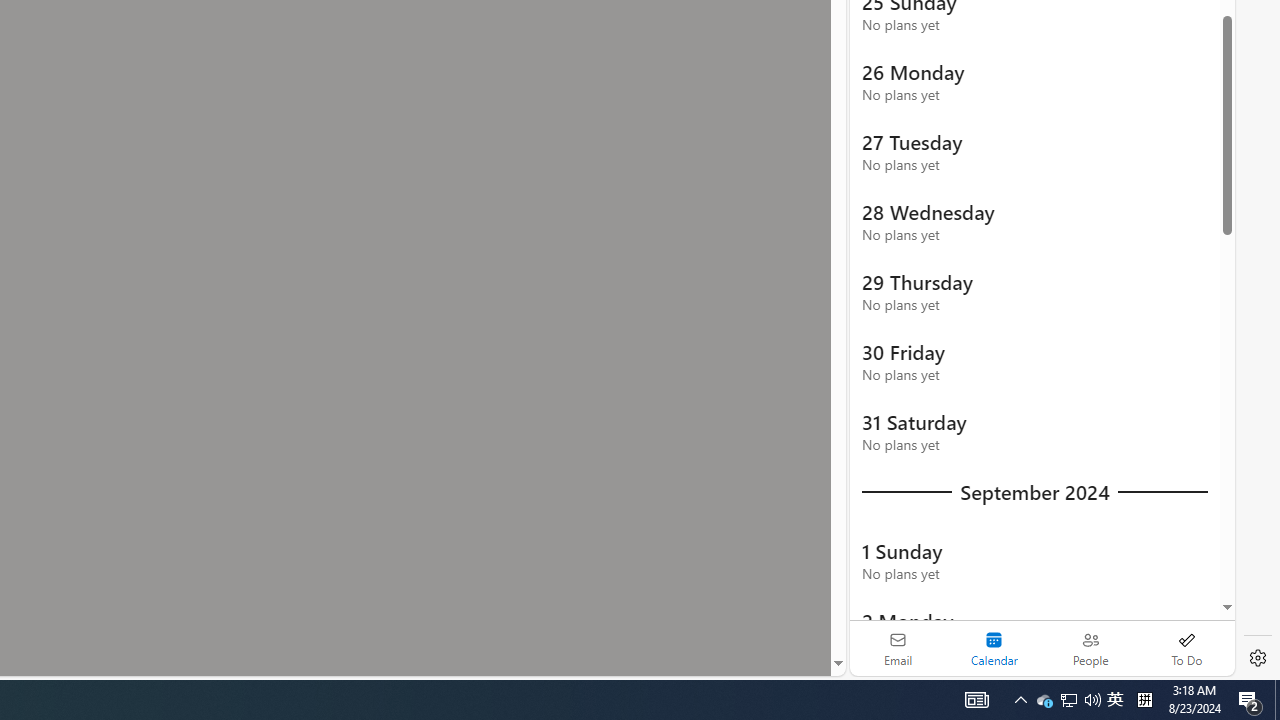 This screenshot has height=720, width=1280. I want to click on Email, so click(898, 648).